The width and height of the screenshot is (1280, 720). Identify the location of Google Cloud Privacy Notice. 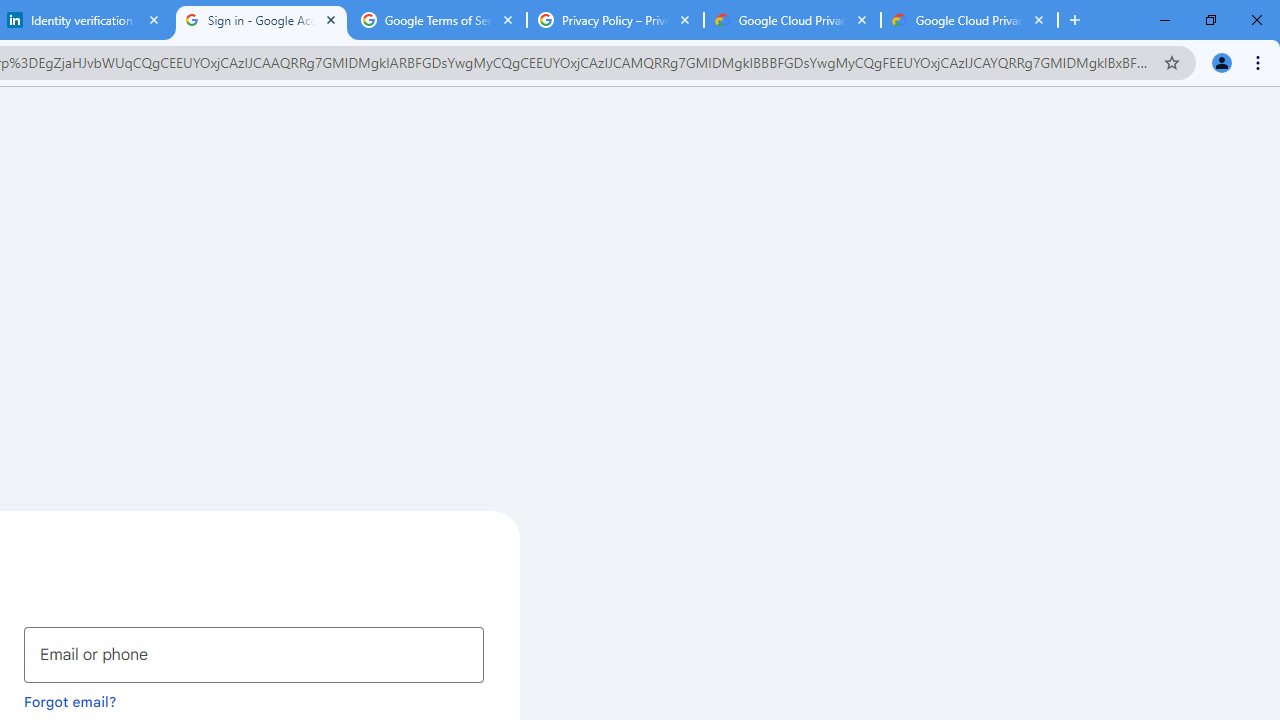
(792, 20).